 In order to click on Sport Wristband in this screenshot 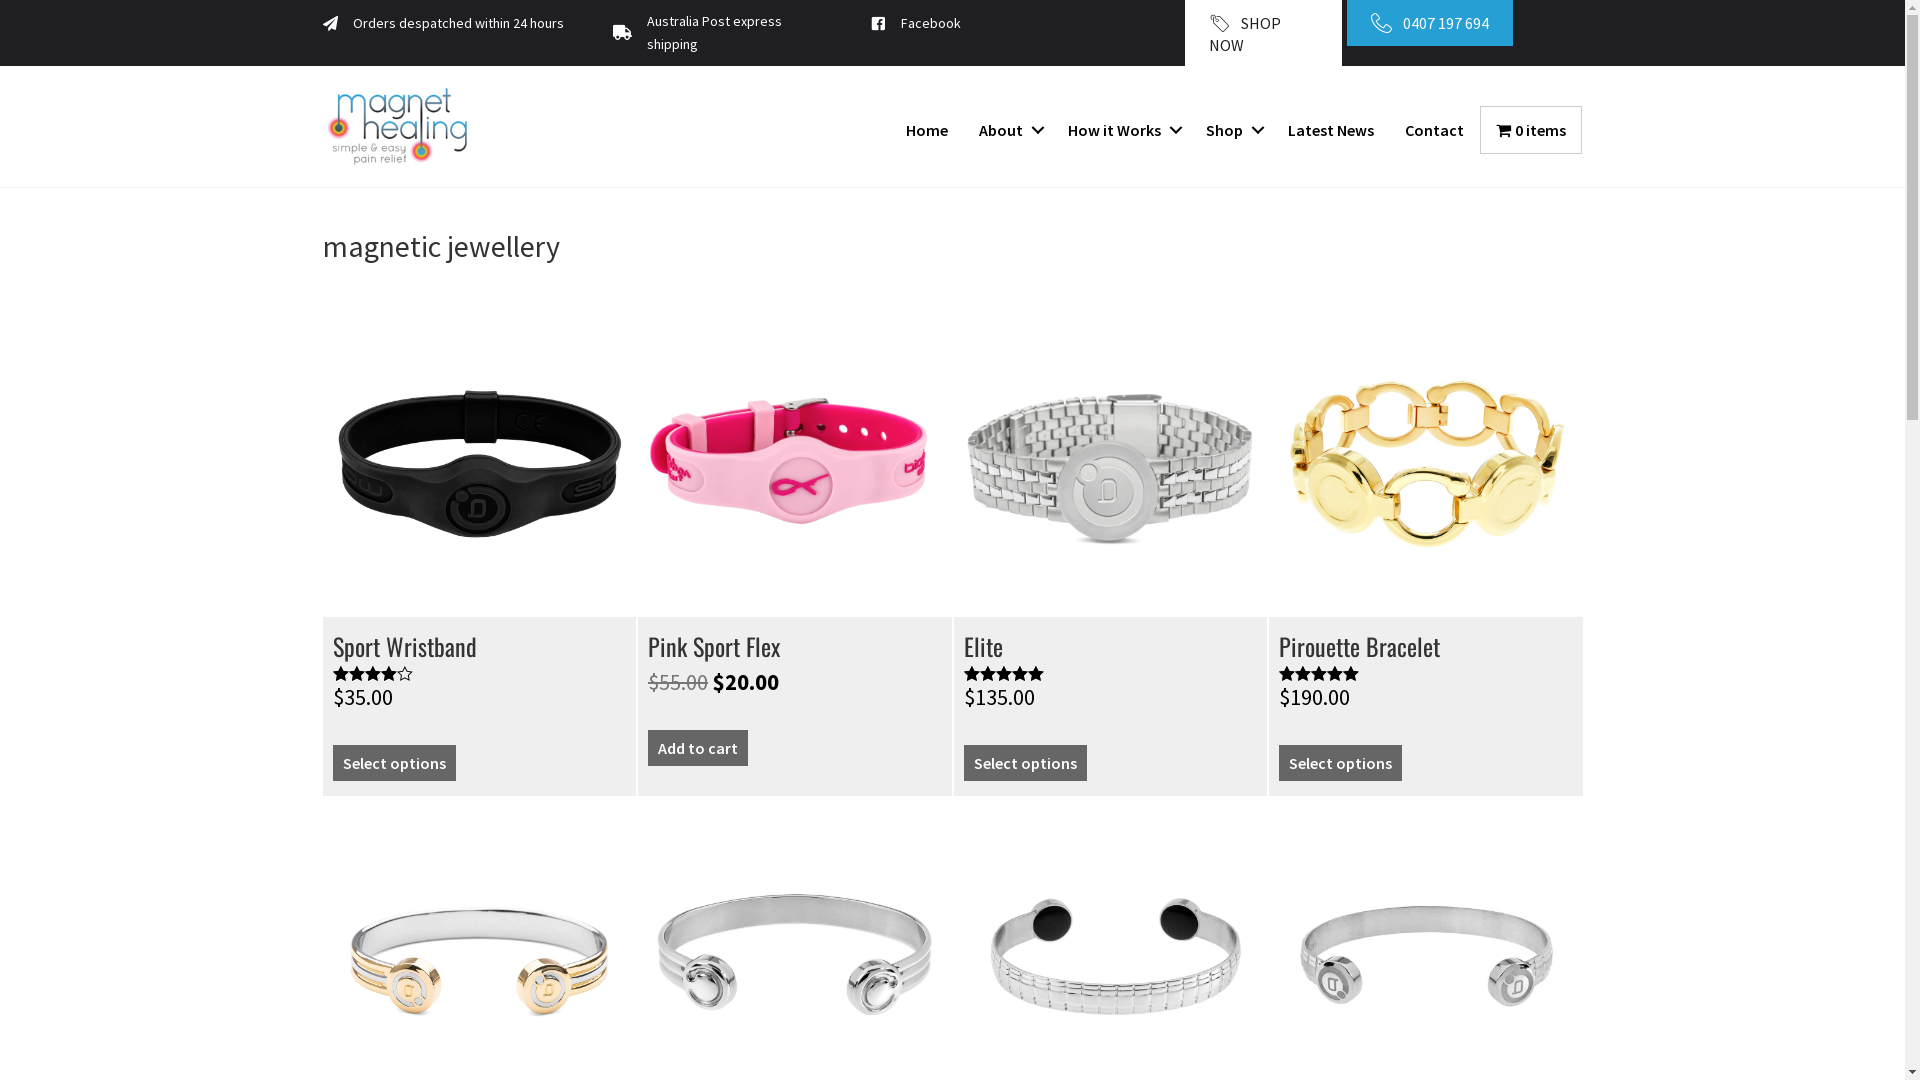, I will do `click(479, 550)`.